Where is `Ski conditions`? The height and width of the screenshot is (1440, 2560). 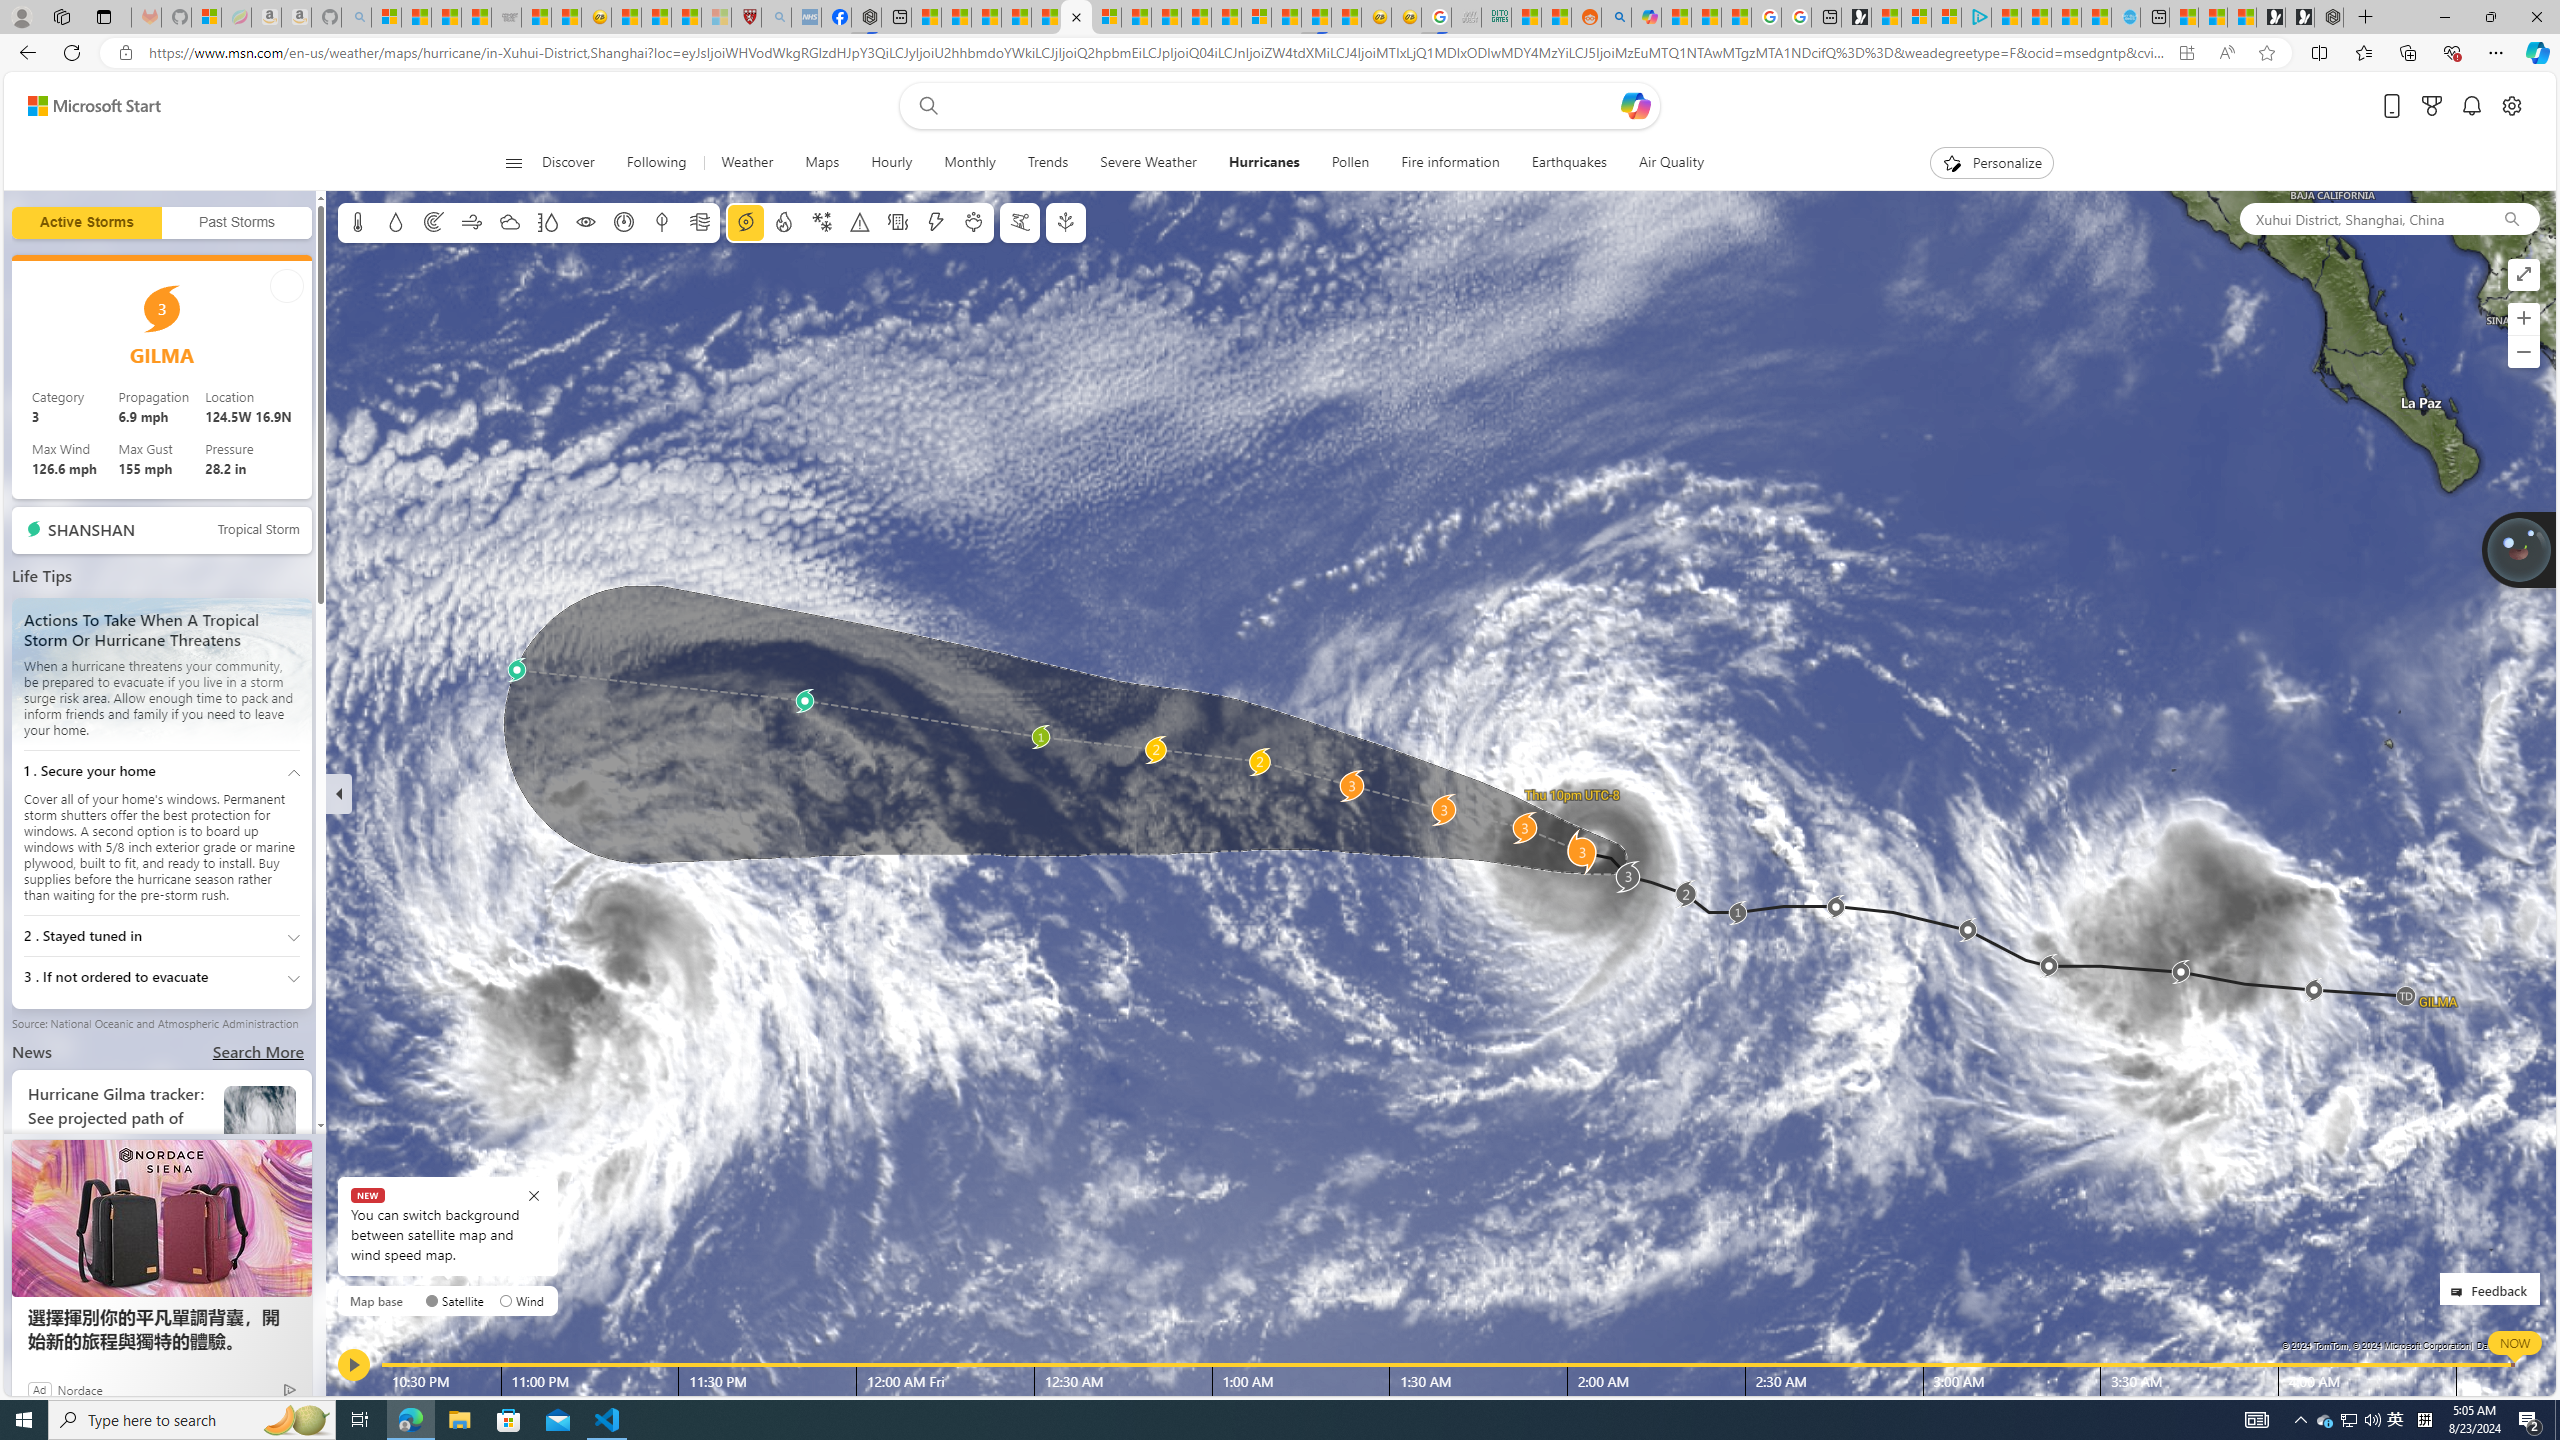 Ski conditions is located at coordinates (1018, 222).